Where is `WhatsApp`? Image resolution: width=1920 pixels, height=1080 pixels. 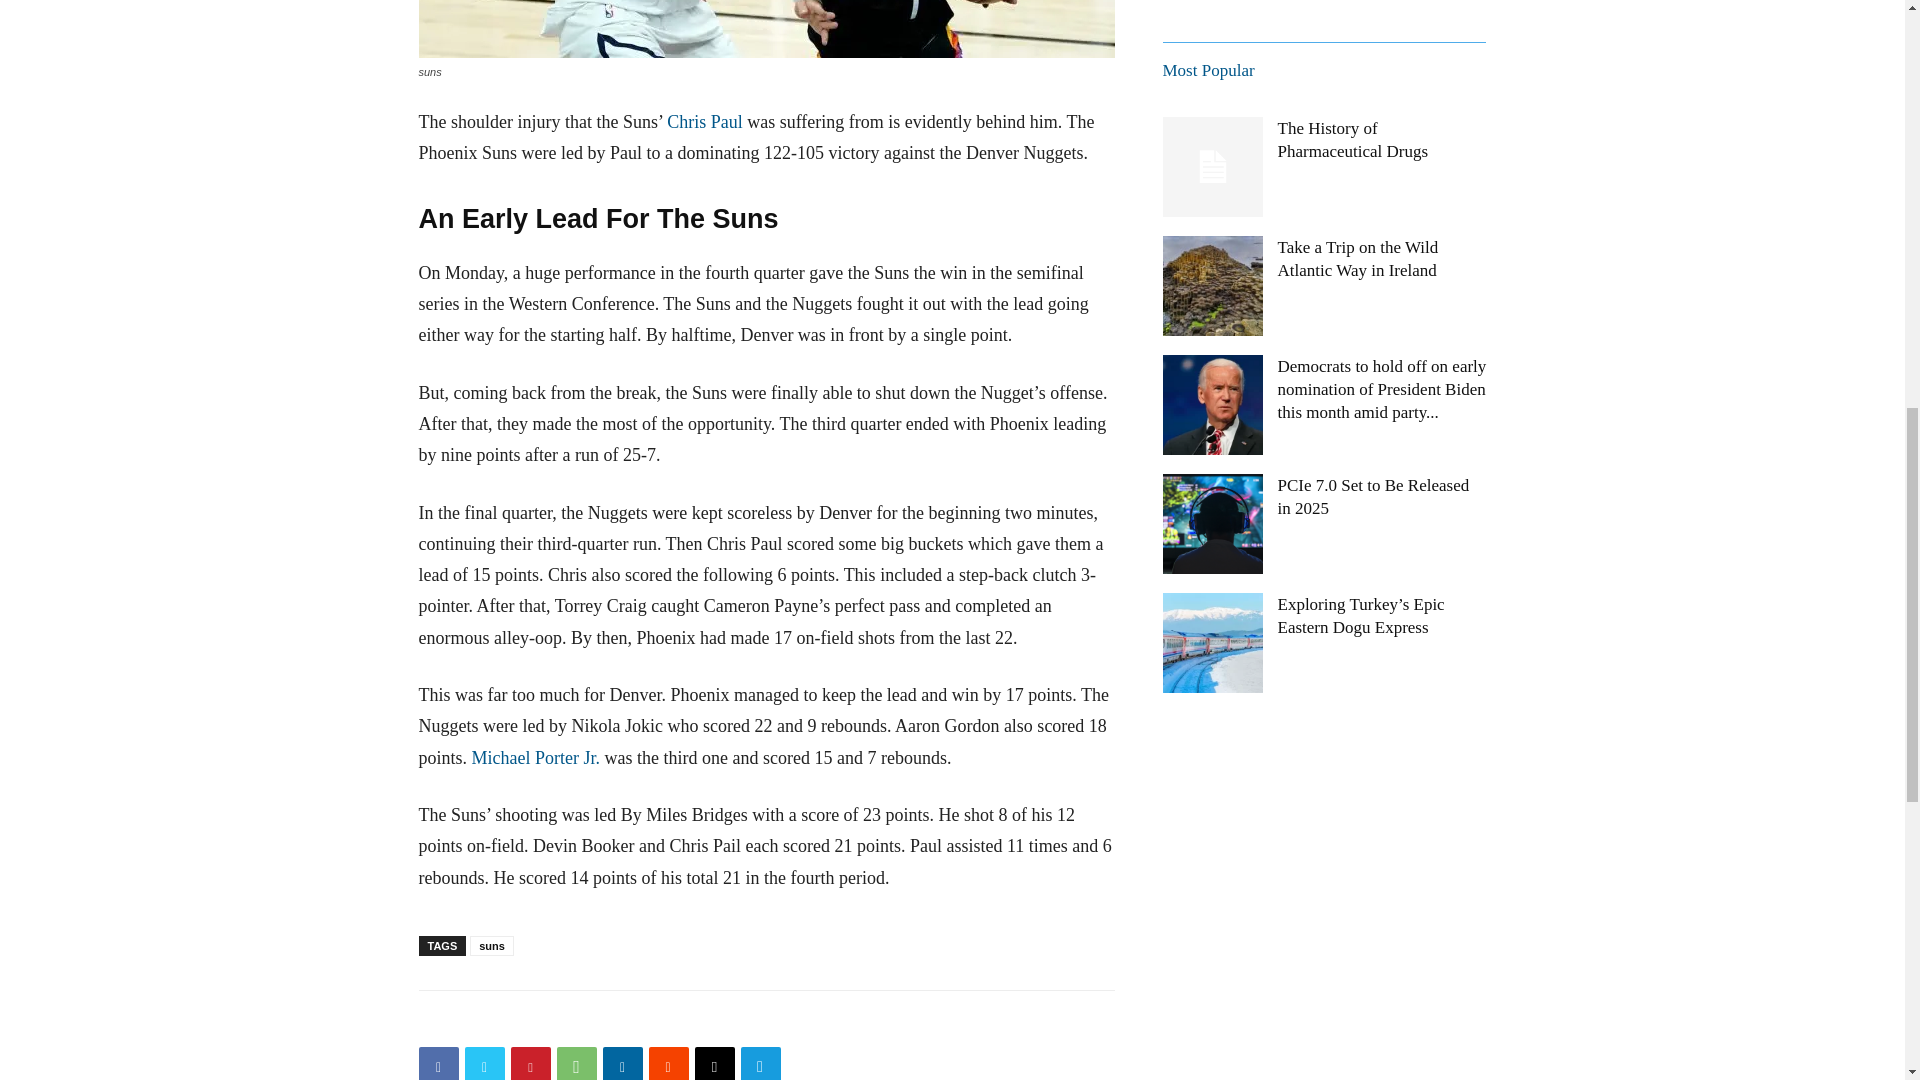
WhatsApp is located at coordinates (576, 1063).